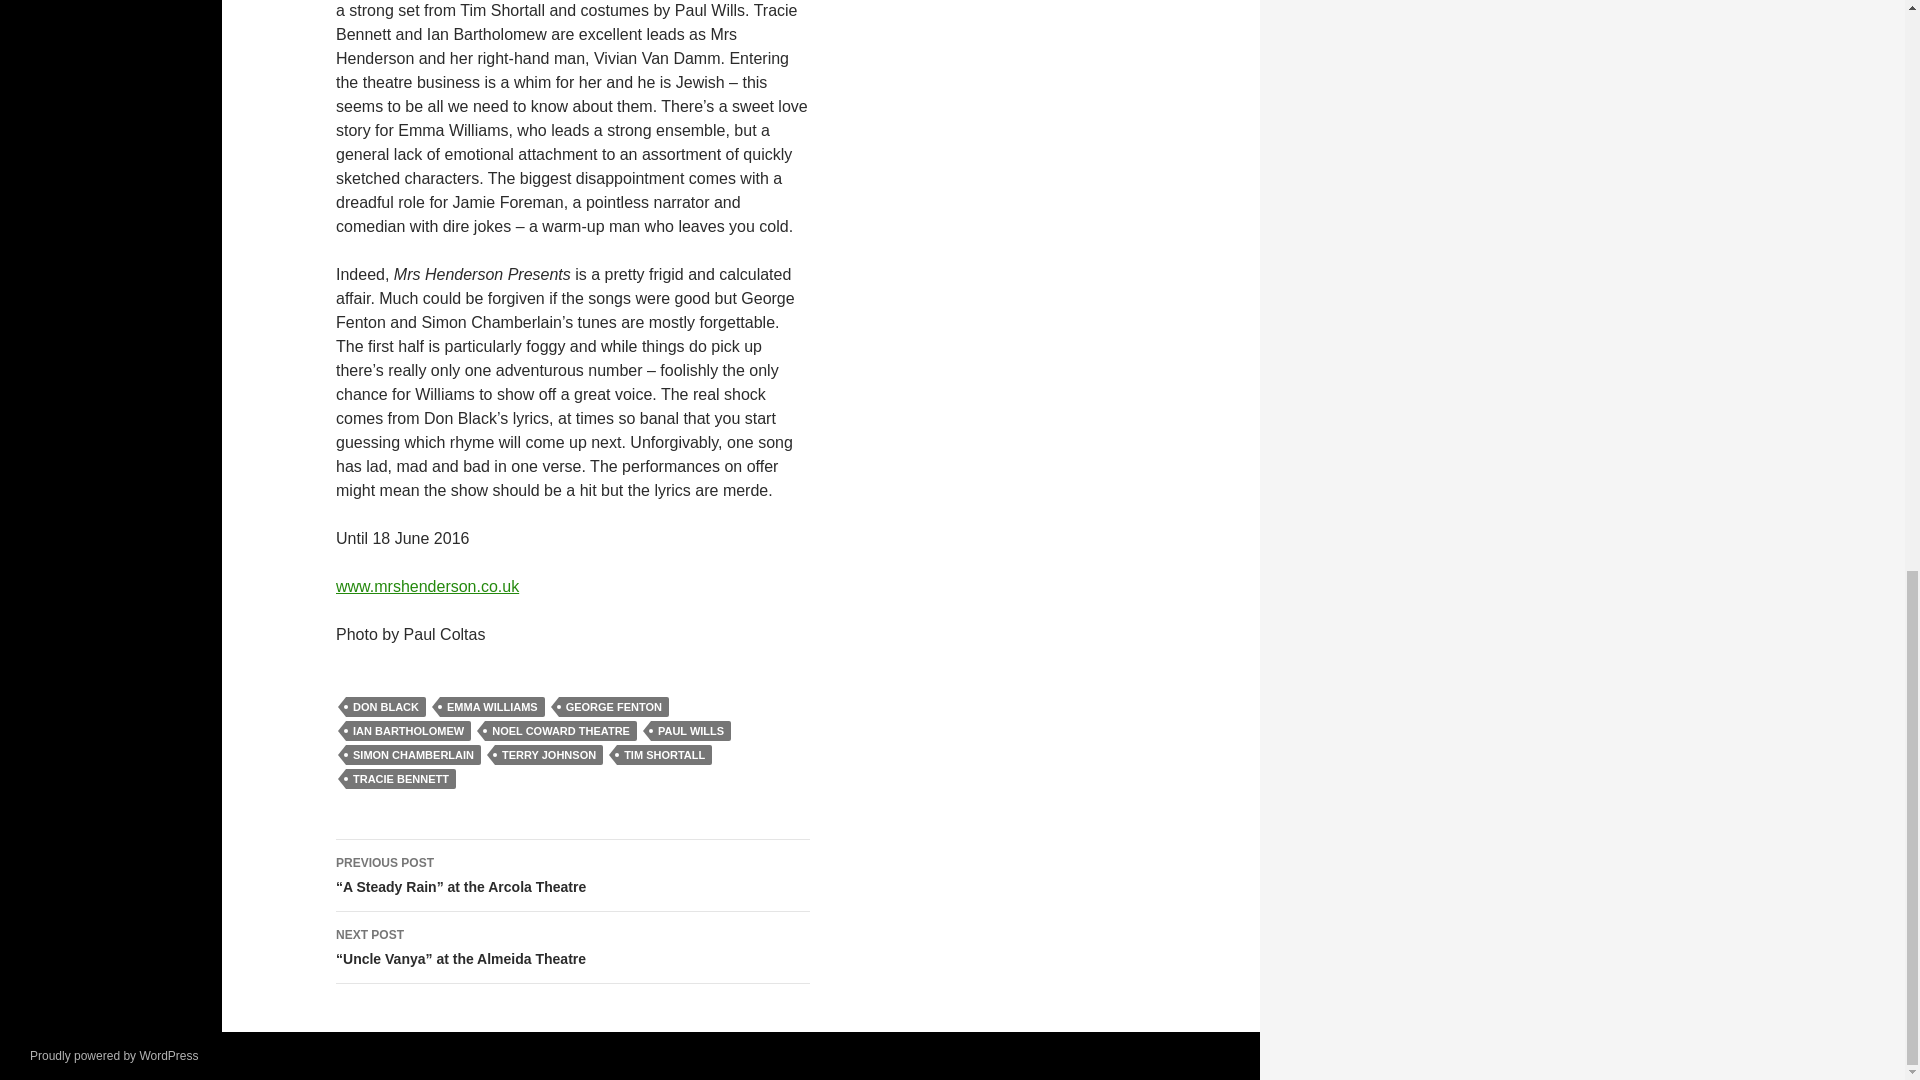 The height and width of the screenshot is (1080, 1920). What do you see at coordinates (664, 754) in the screenshot?
I see `TIM SHORTALL` at bounding box center [664, 754].